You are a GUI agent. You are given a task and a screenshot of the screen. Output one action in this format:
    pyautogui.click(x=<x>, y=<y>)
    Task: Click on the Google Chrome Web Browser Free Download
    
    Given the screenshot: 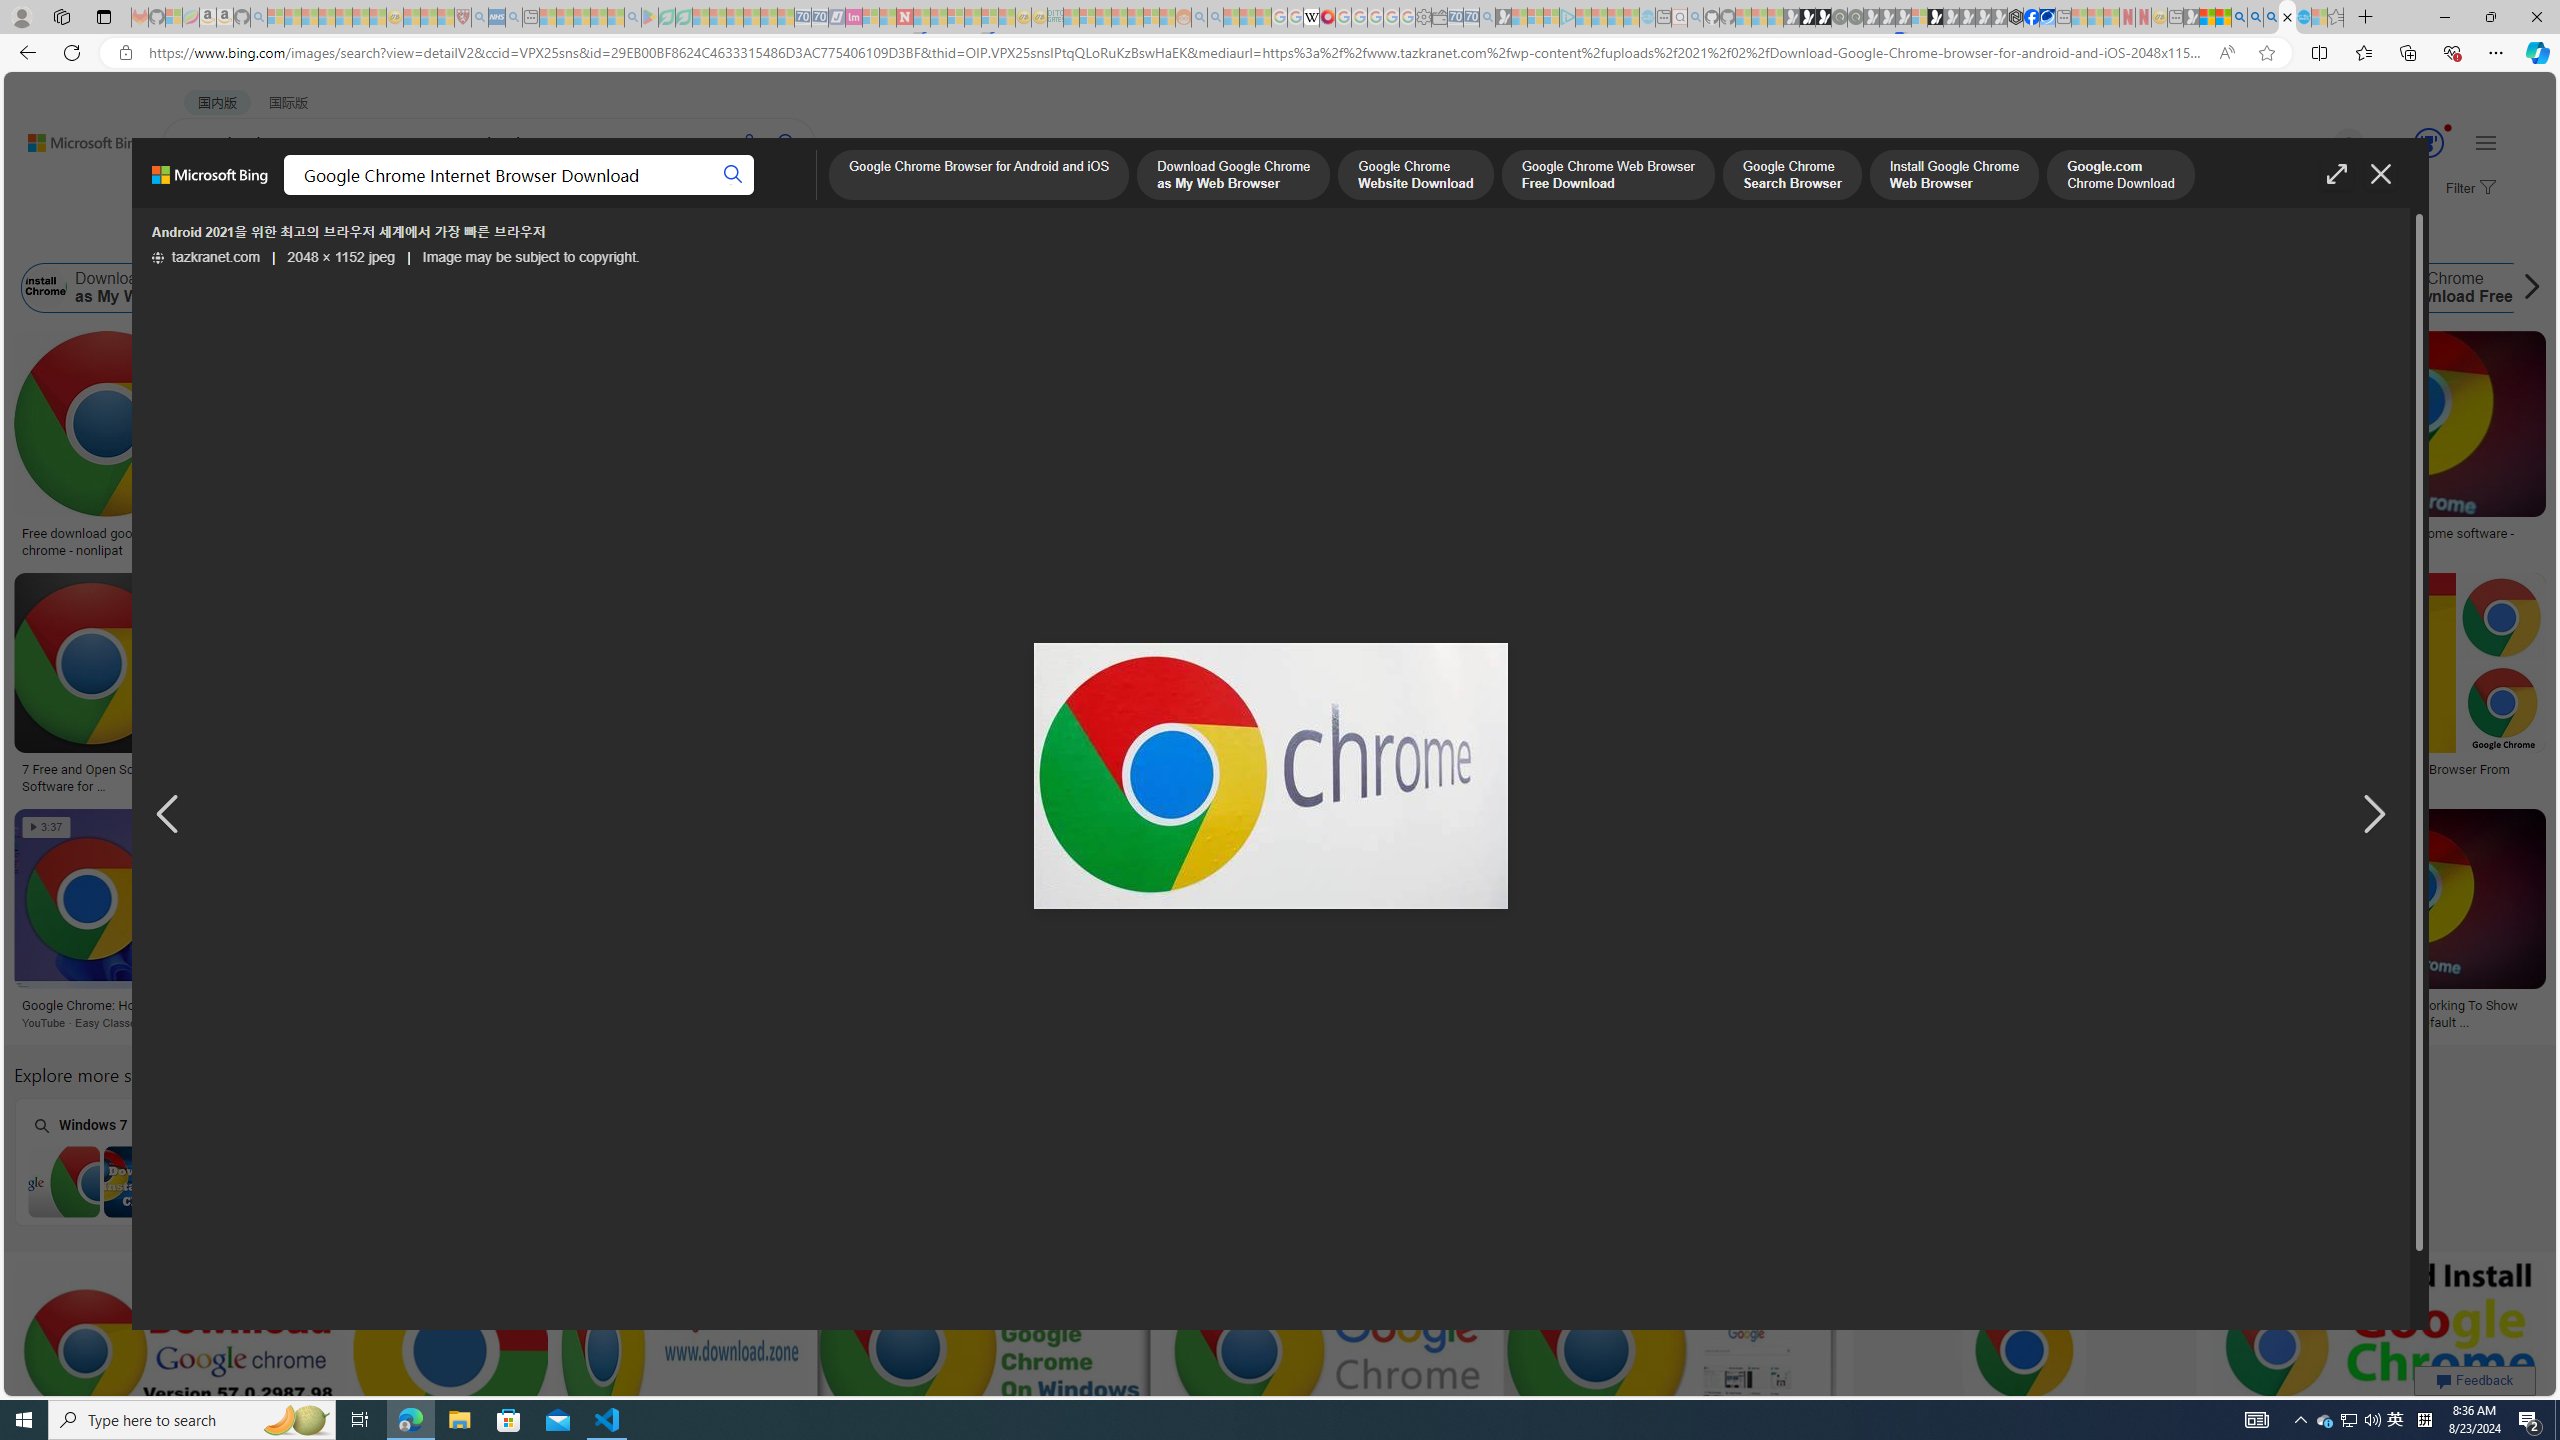 What is the action you would take?
    pyautogui.click(x=666, y=288)
    